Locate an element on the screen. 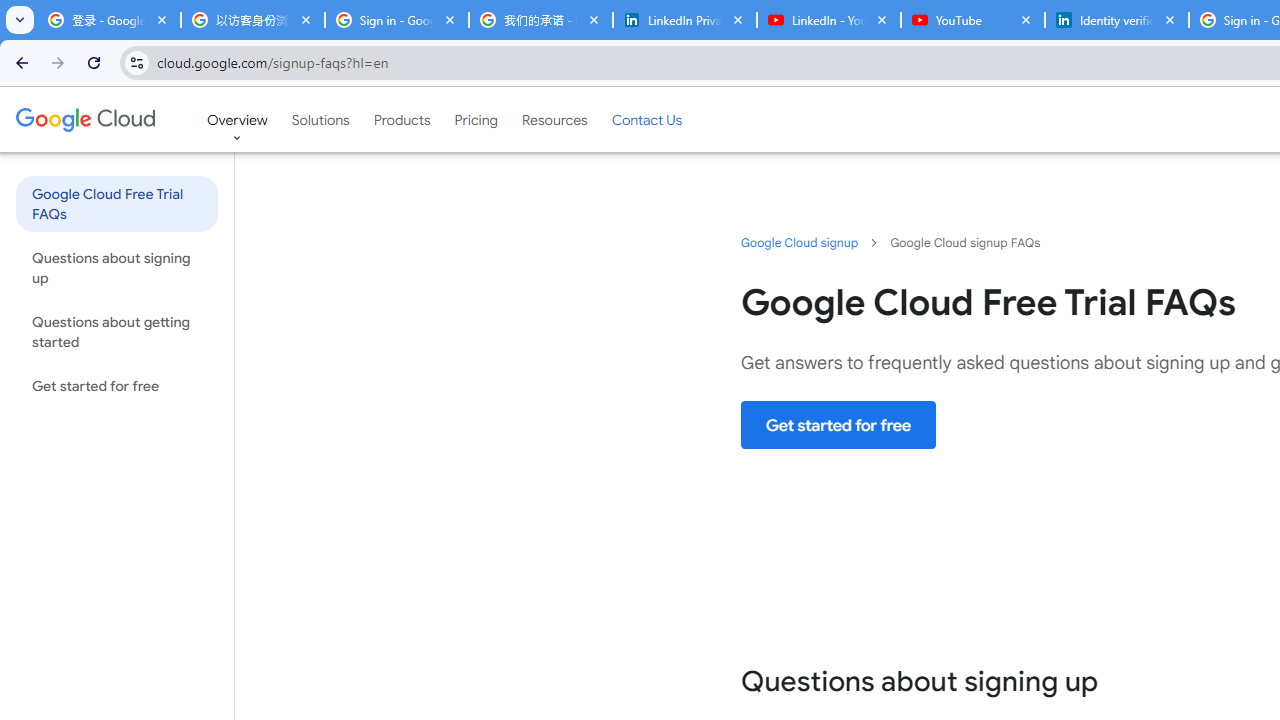 This screenshot has height=720, width=1280. Contact Us is located at coordinates (646, 119).